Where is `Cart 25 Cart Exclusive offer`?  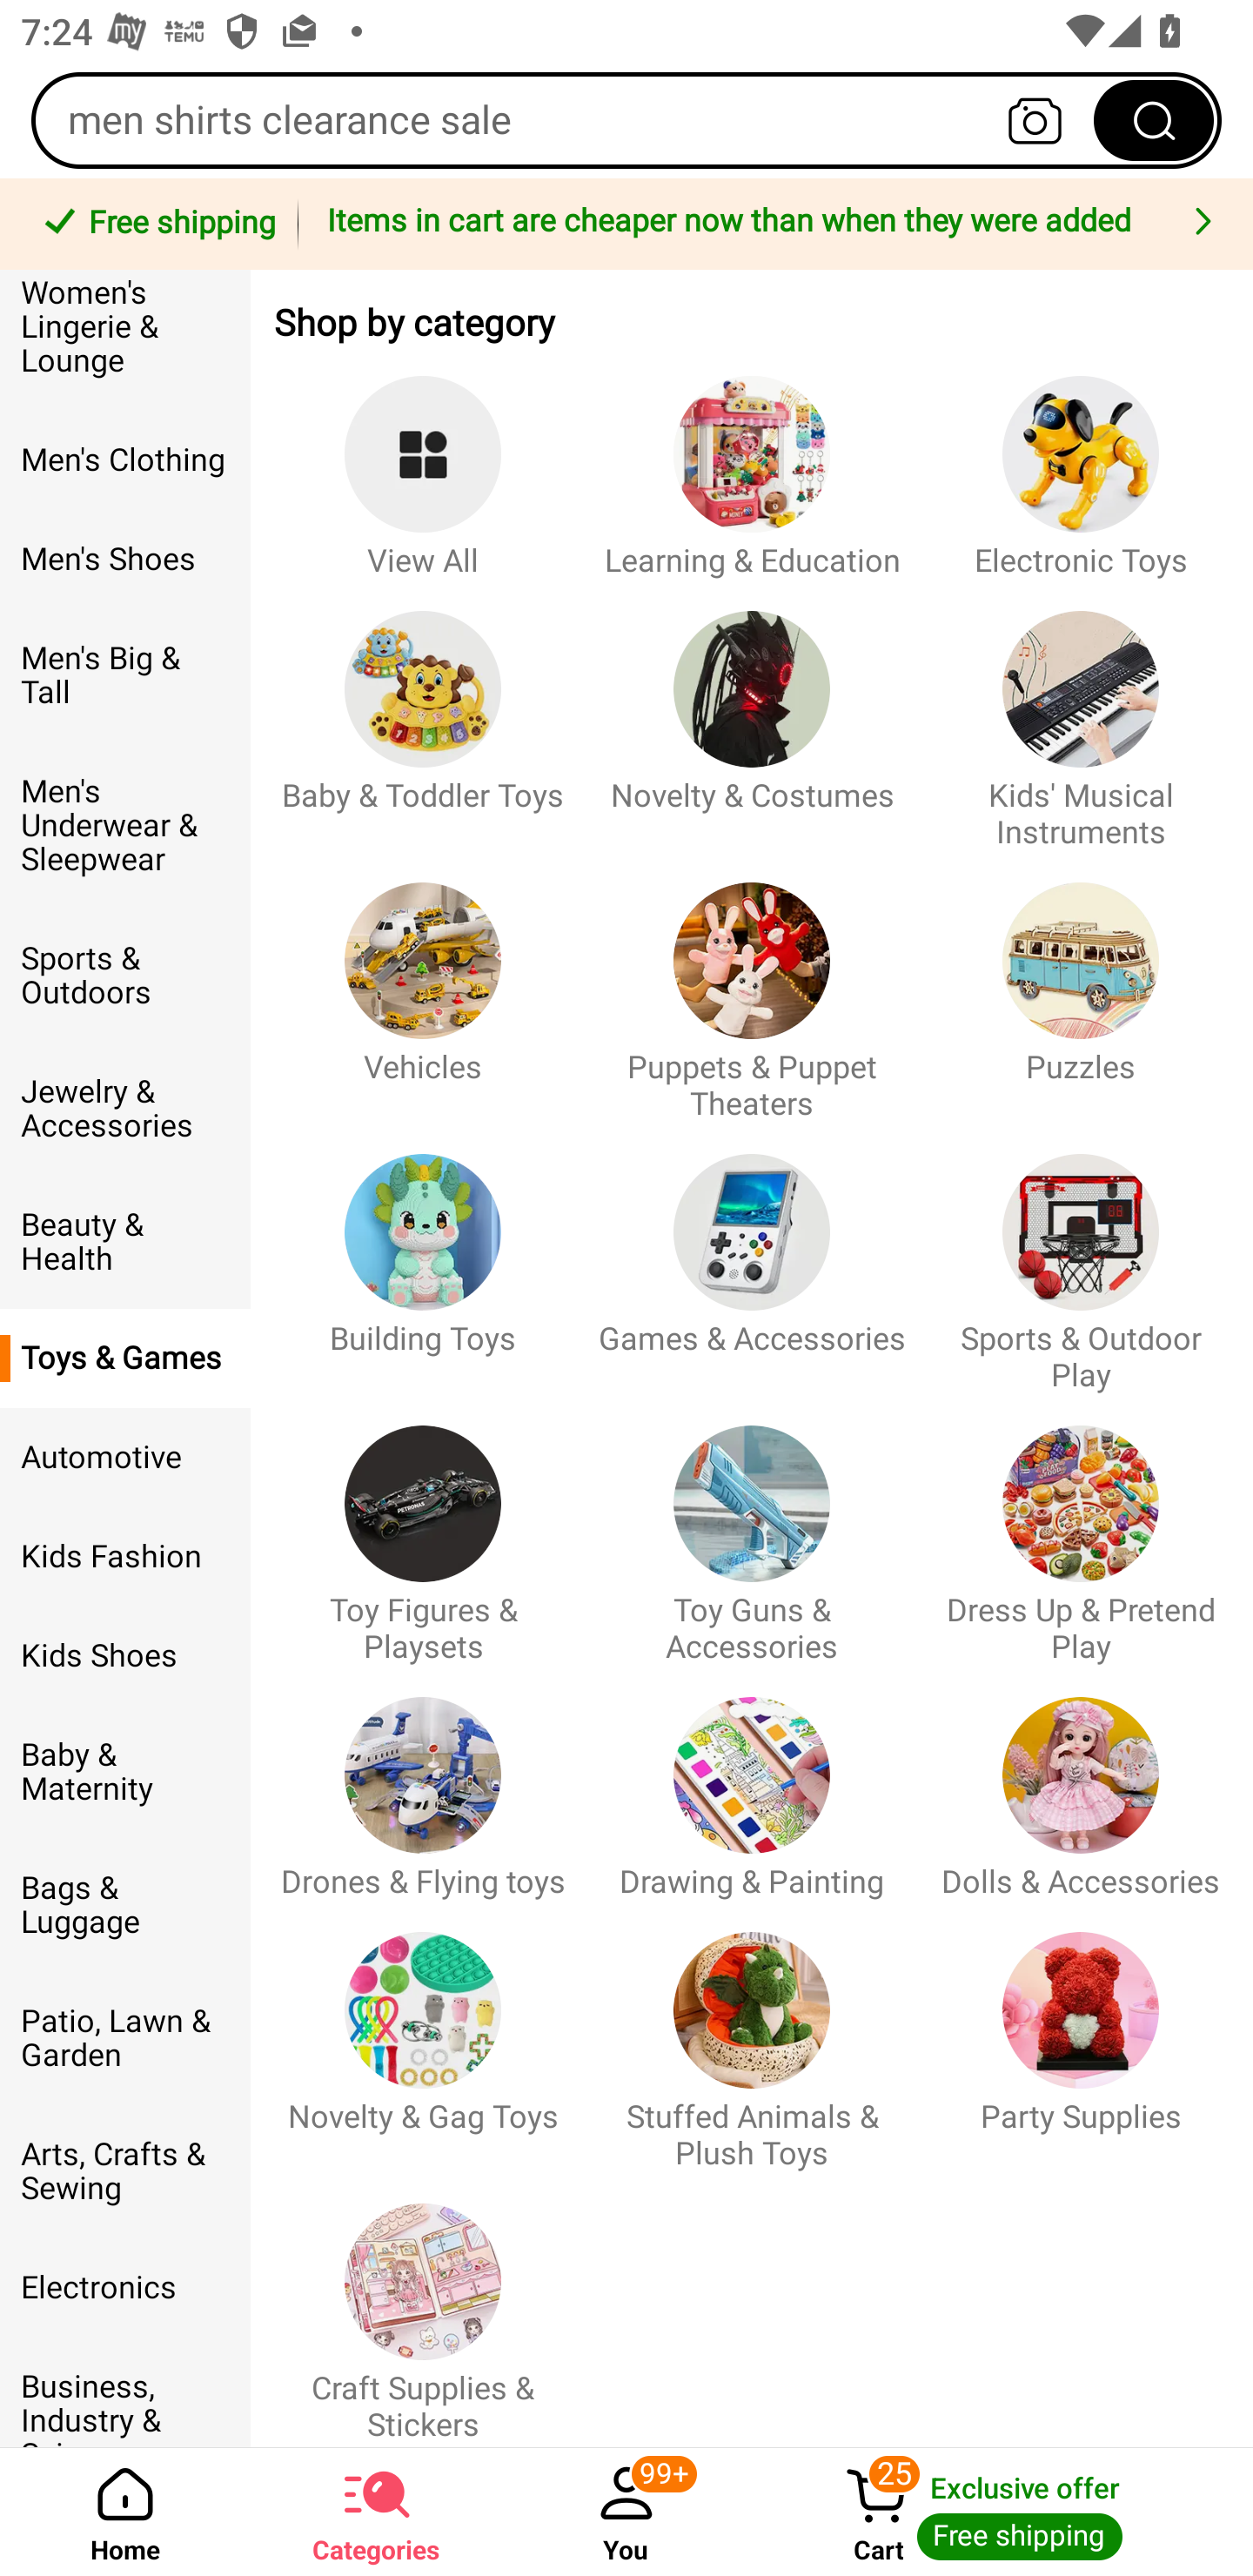
Cart 25 Cart Exclusive offer is located at coordinates (1002, 2512).